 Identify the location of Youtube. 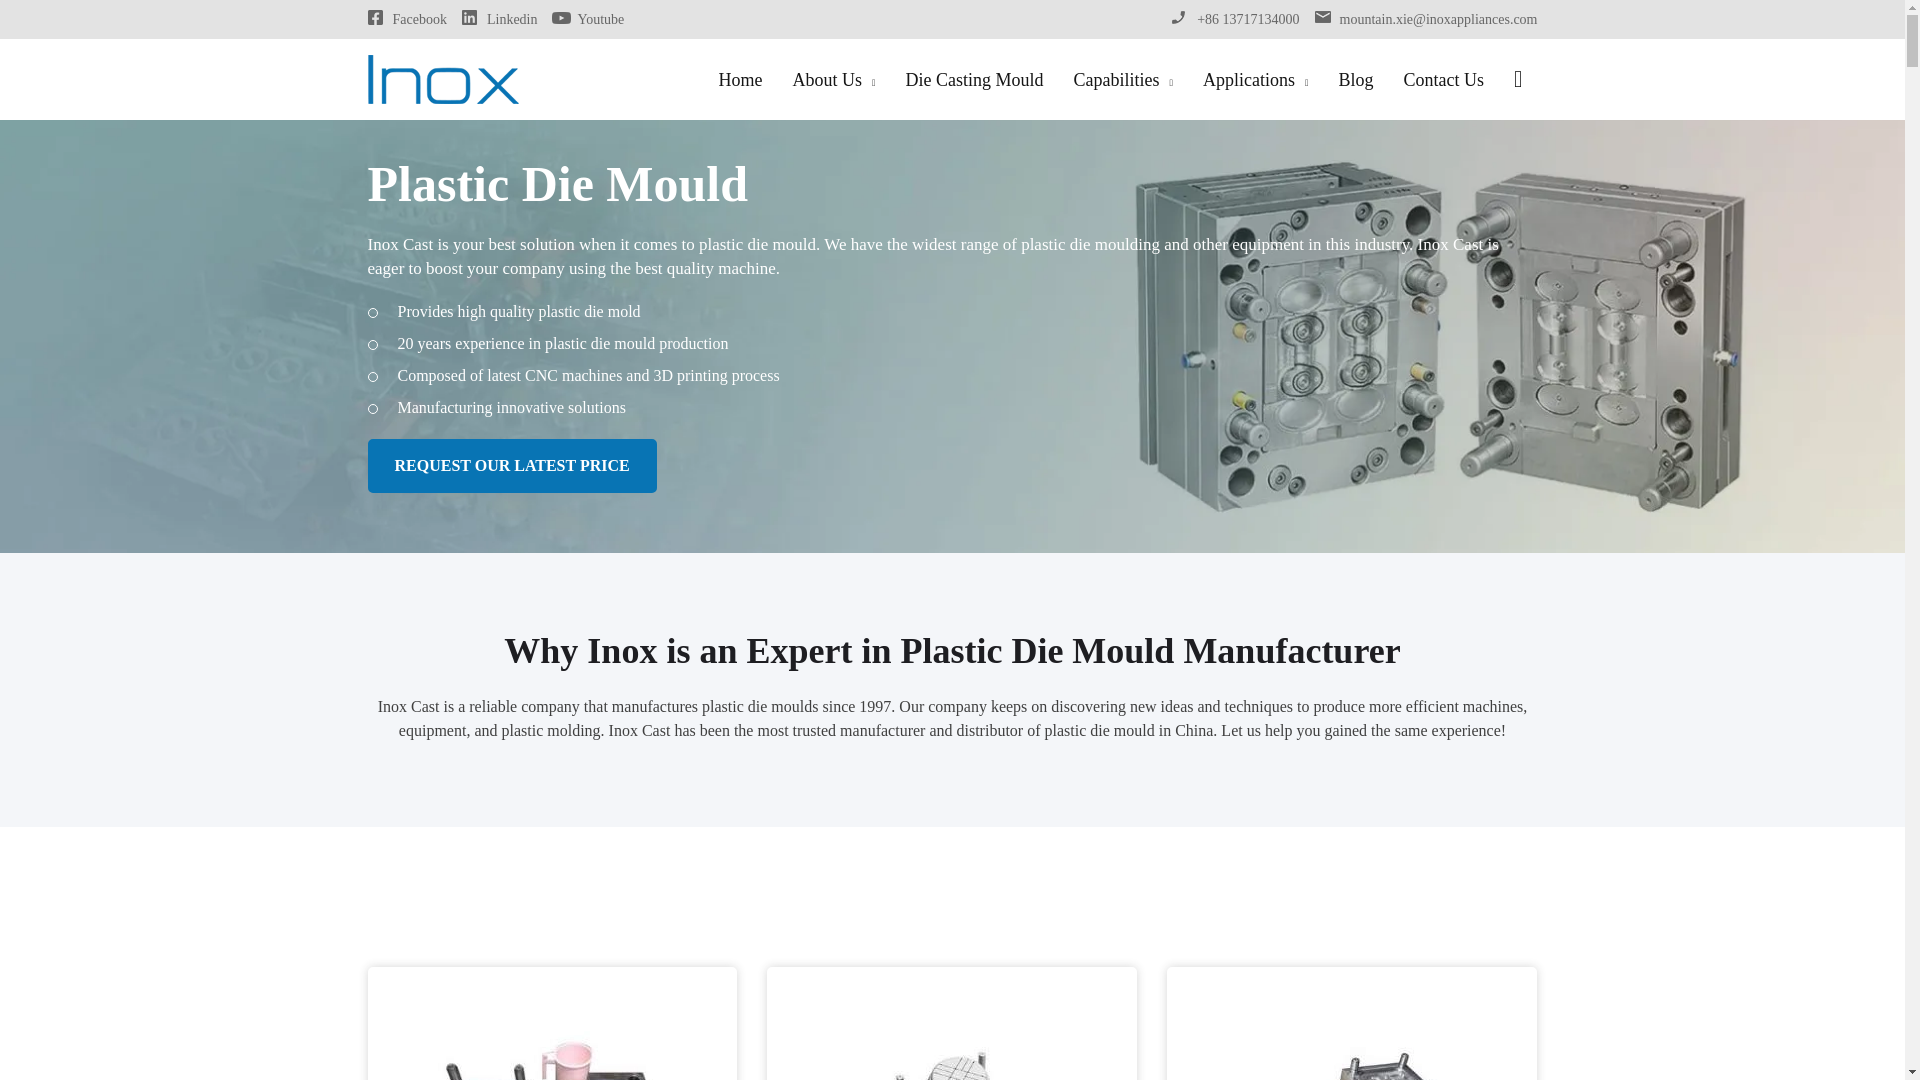
(600, 20).